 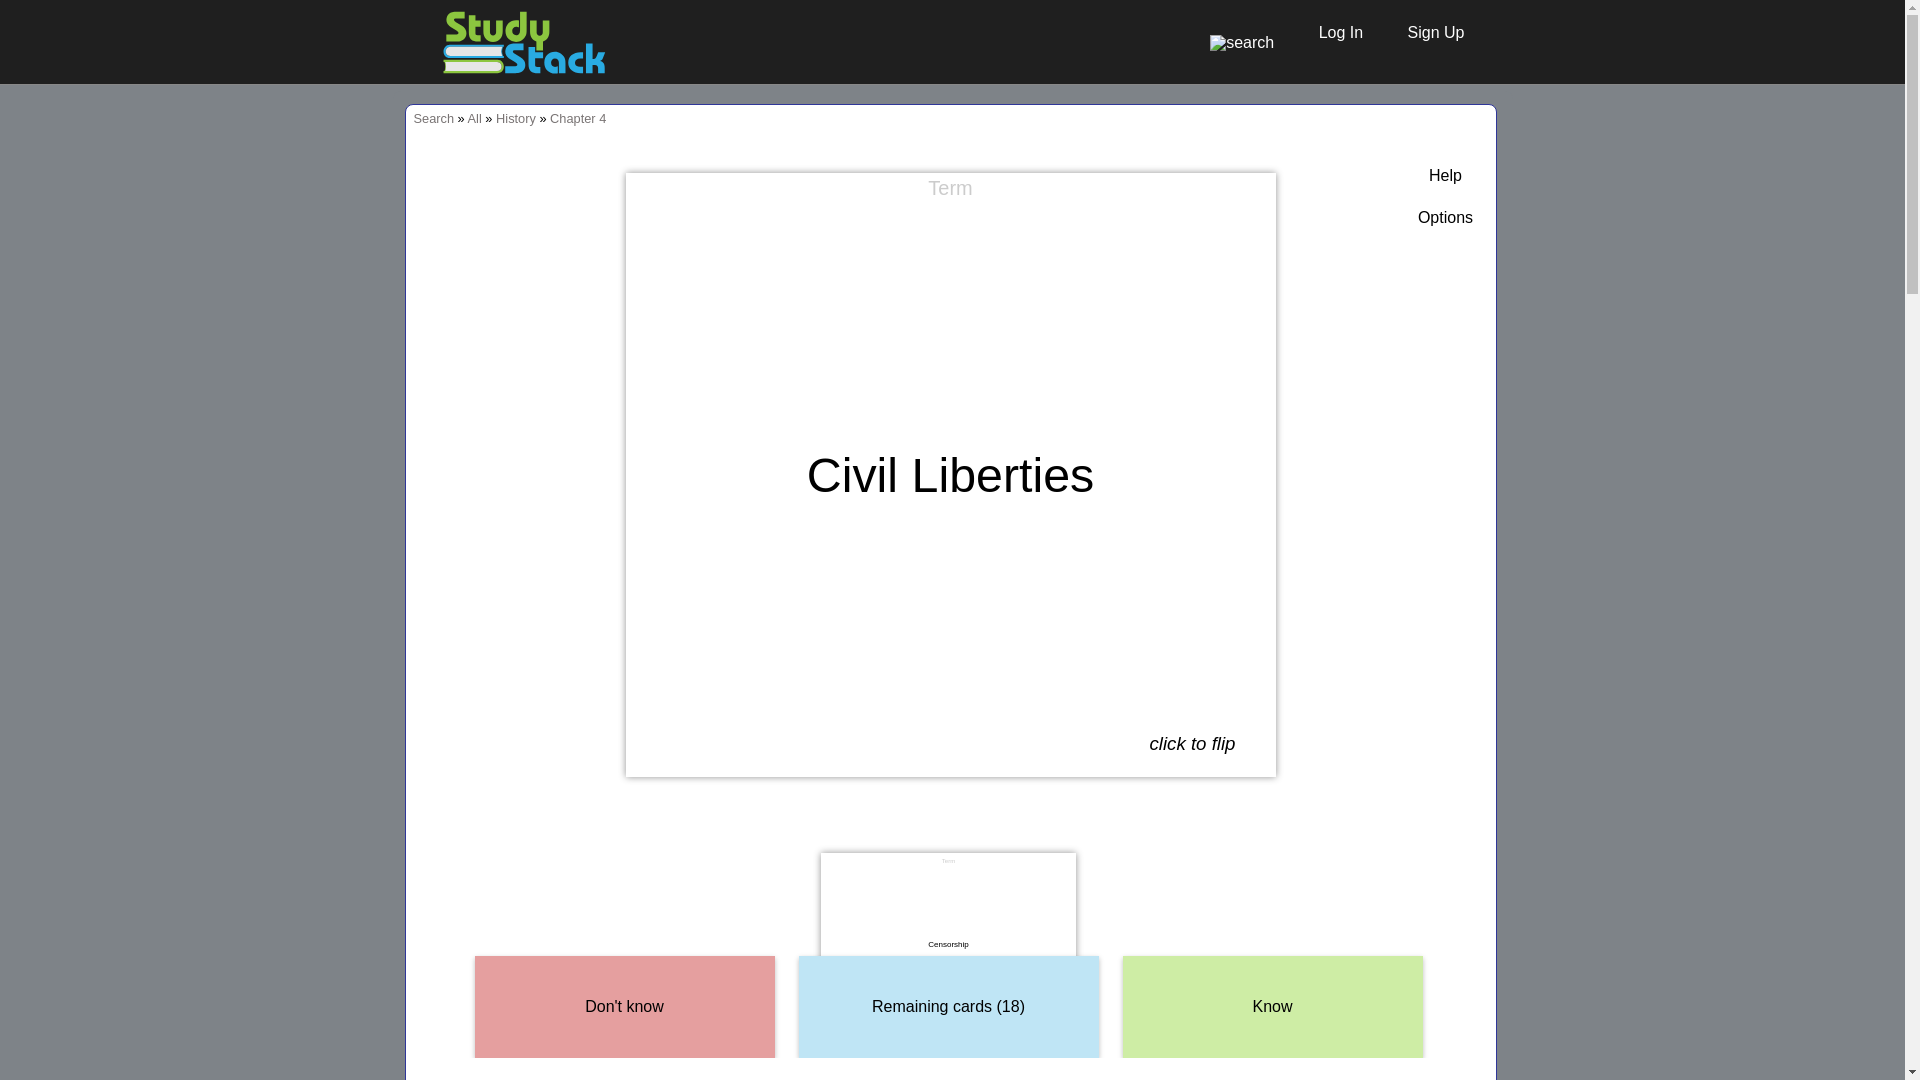 What do you see at coordinates (474, 118) in the screenshot?
I see `All` at bounding box center [474, 118].